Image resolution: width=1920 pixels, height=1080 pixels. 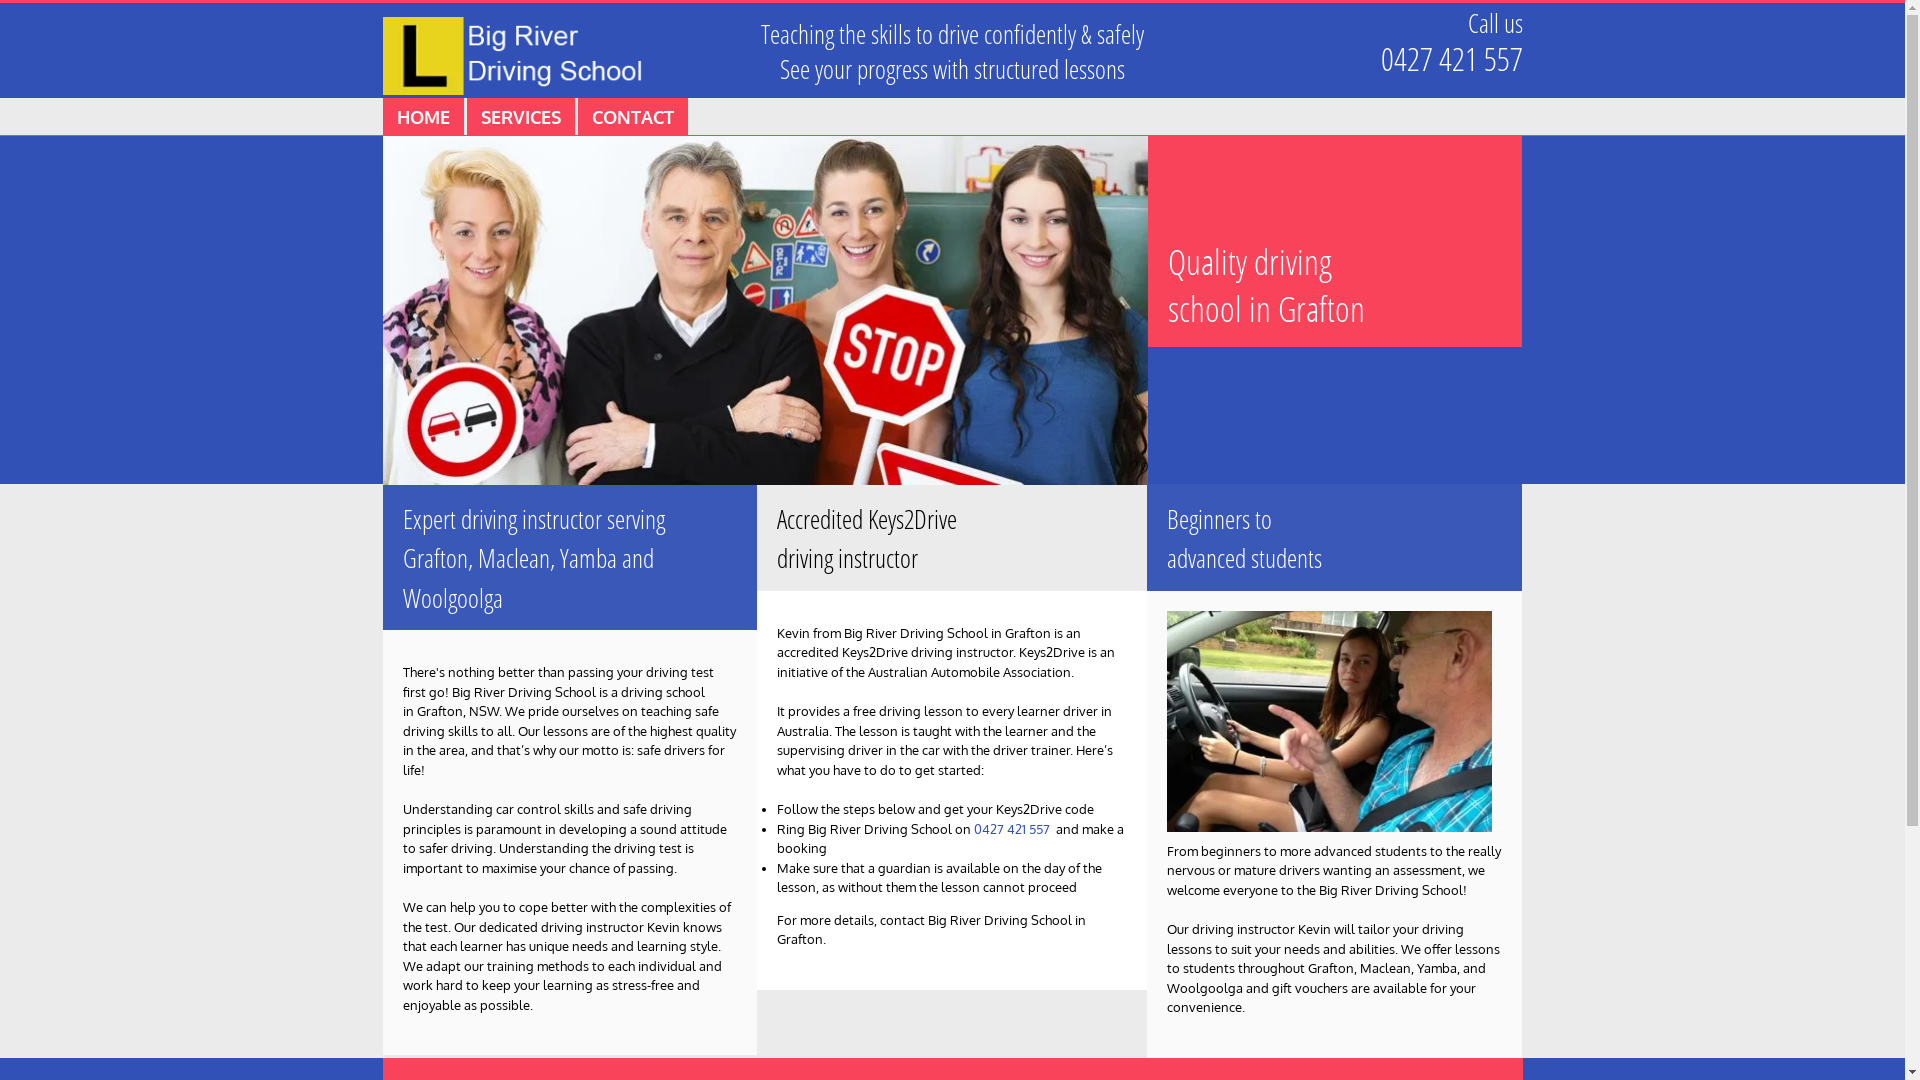 I want to click on big river driving school instructor with student, so click(x=1330, y=722).